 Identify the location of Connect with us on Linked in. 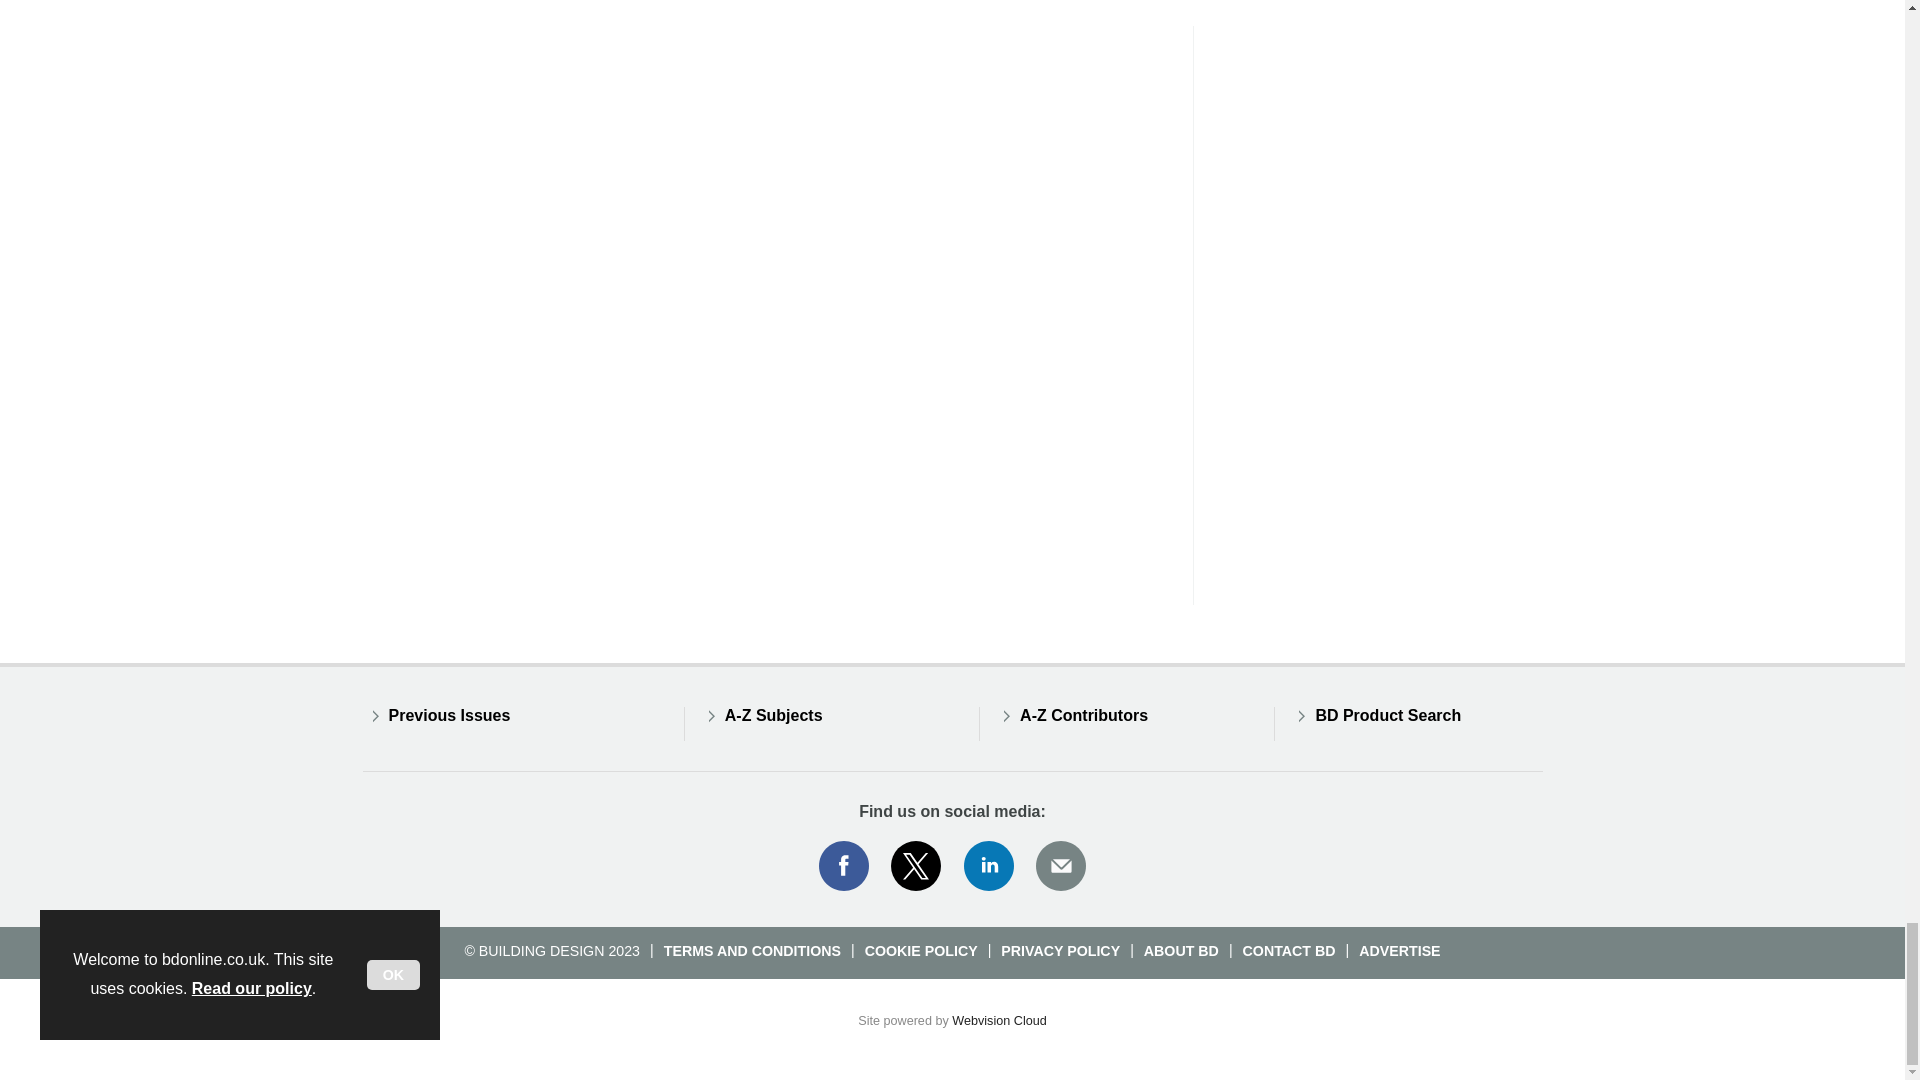
(989, 866).